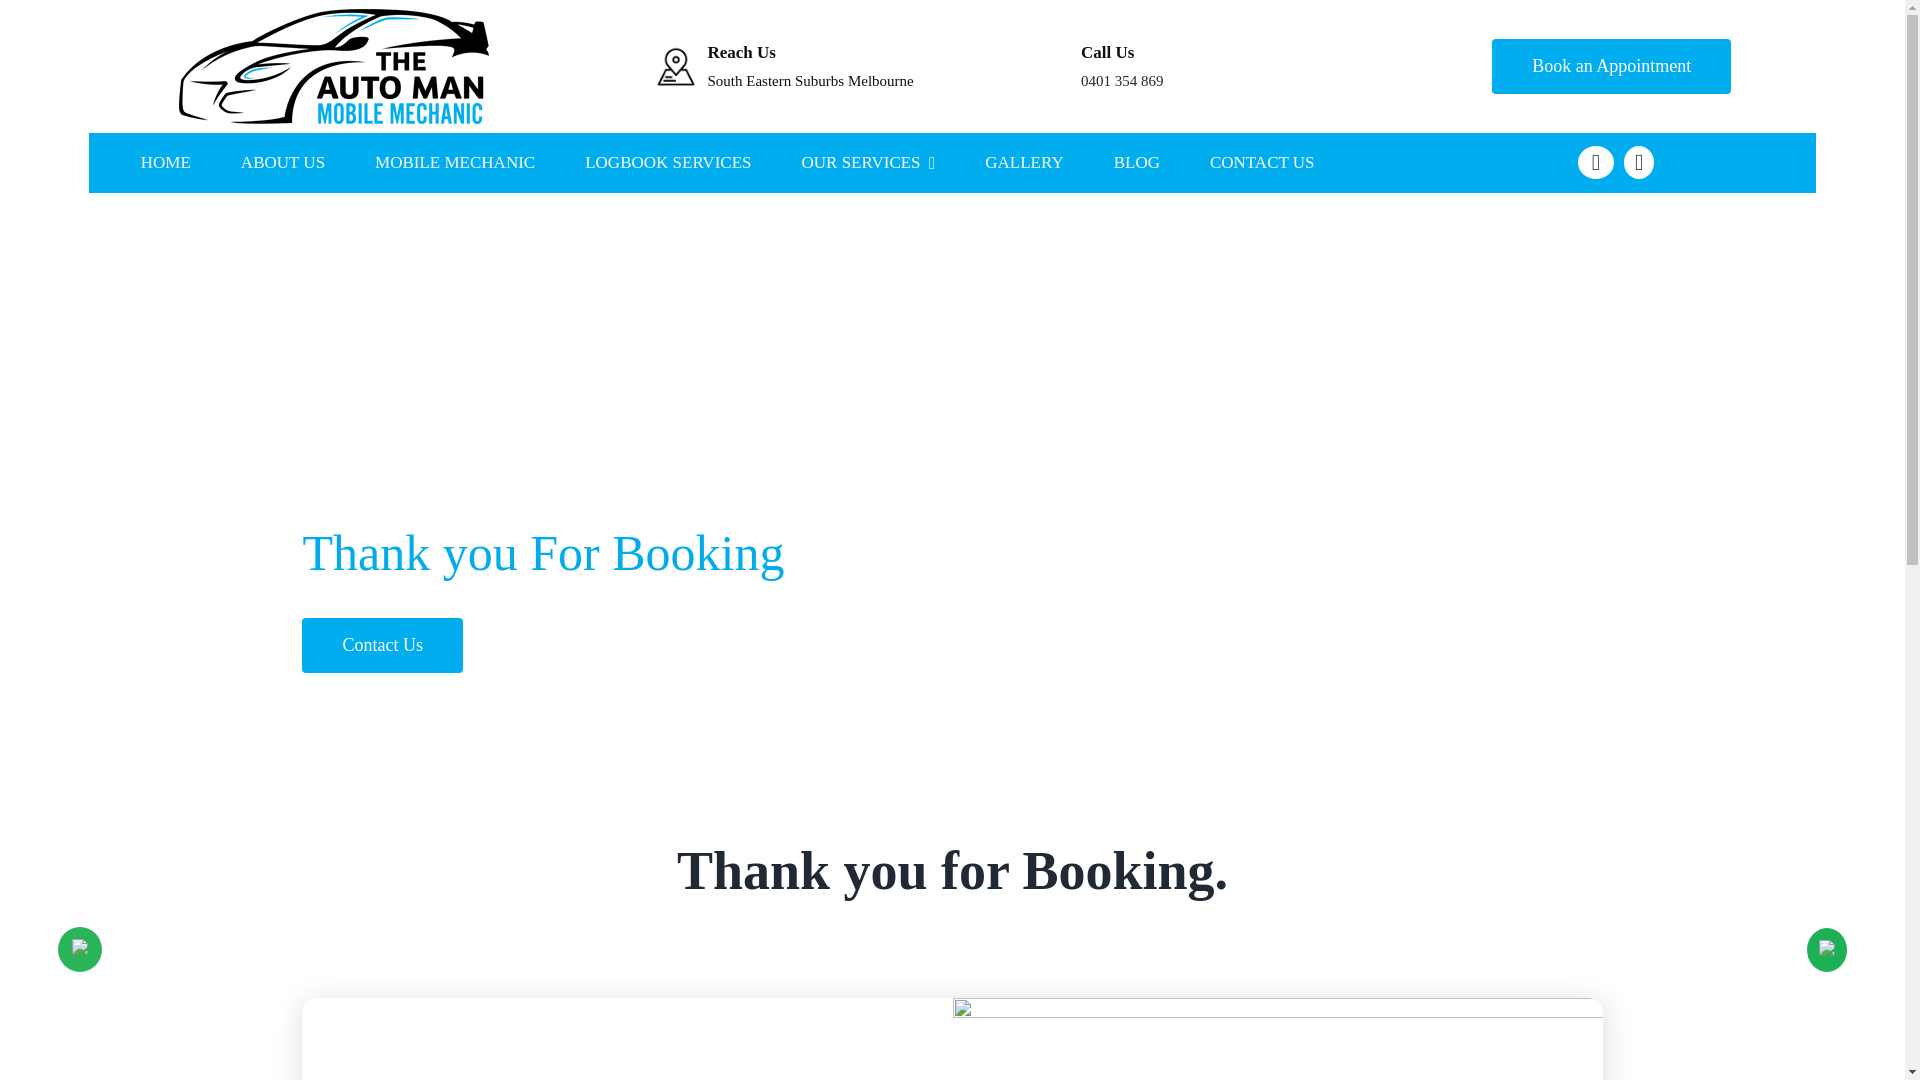 This screenshot has height=1080, width=1920. I want to click on 0401 354 869, so click(1122, 80).